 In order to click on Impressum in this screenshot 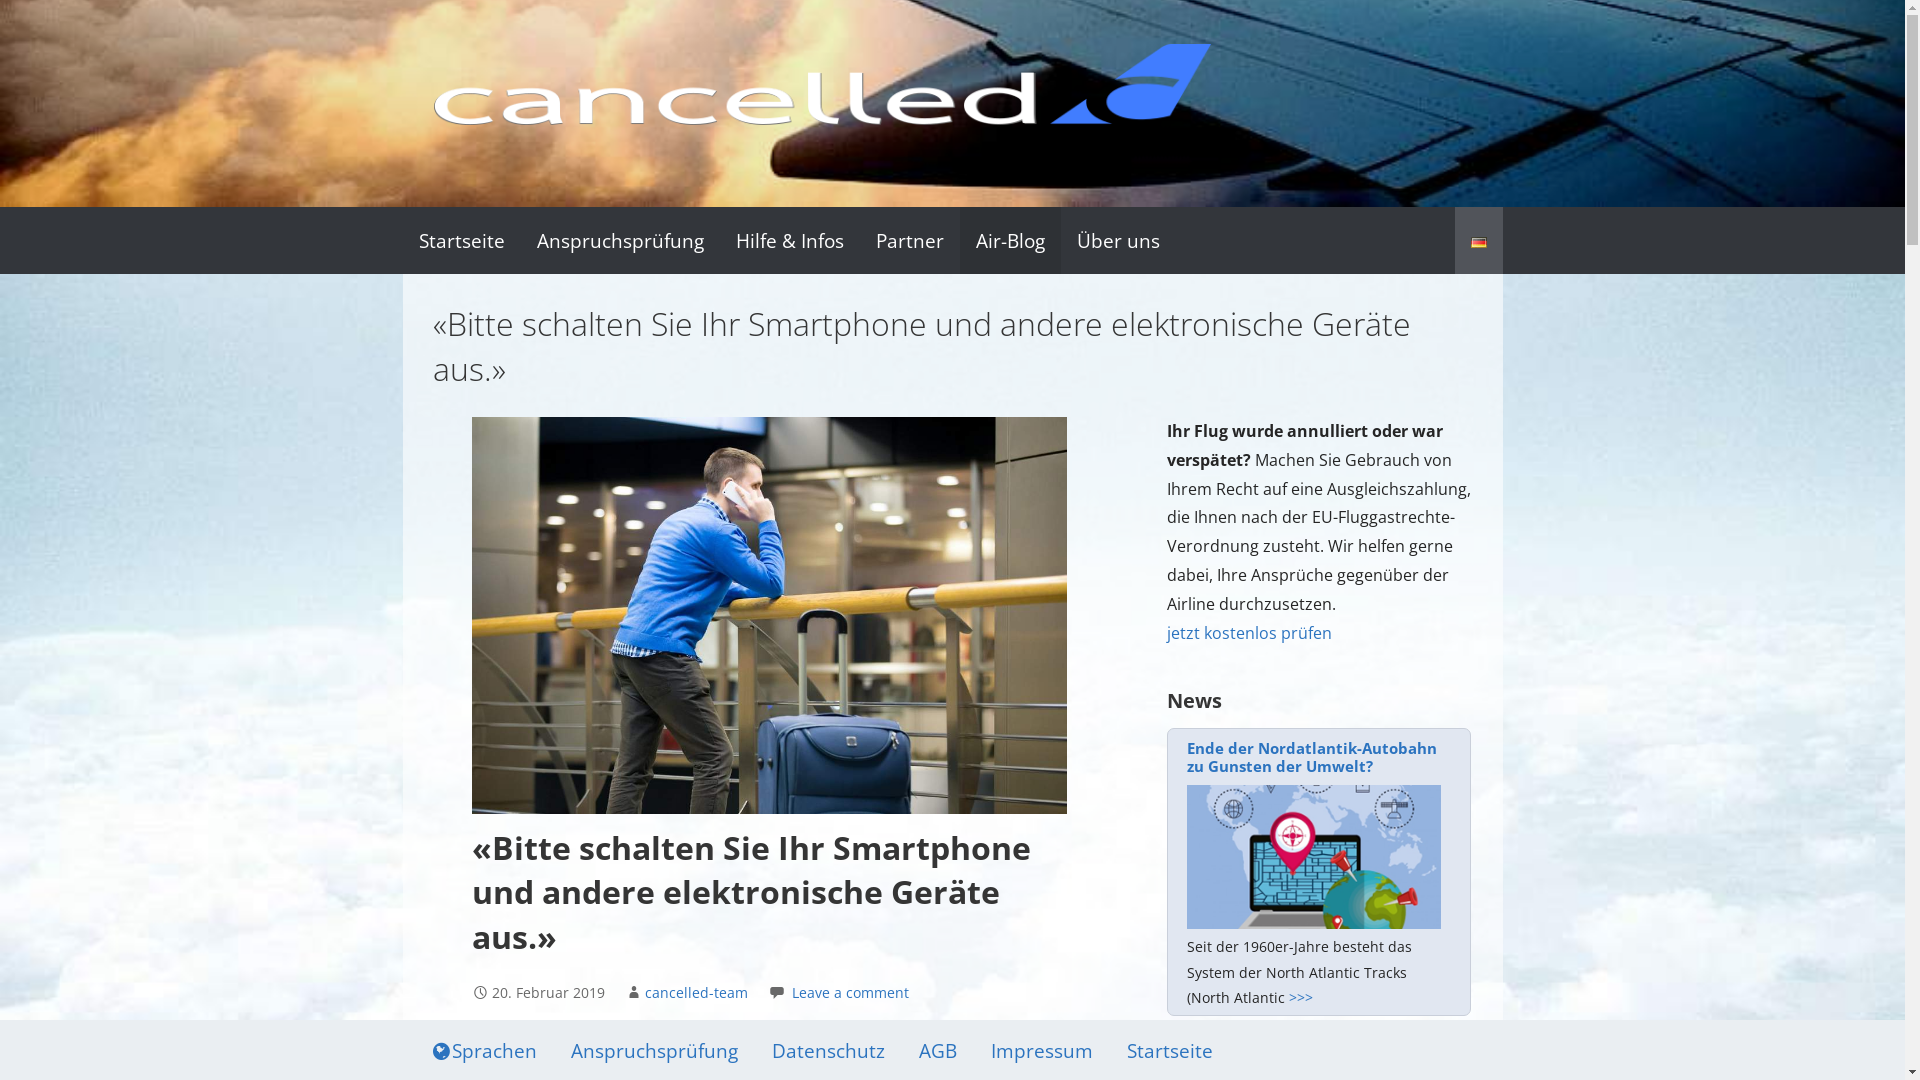, I will do `click(1042, 1050)`.